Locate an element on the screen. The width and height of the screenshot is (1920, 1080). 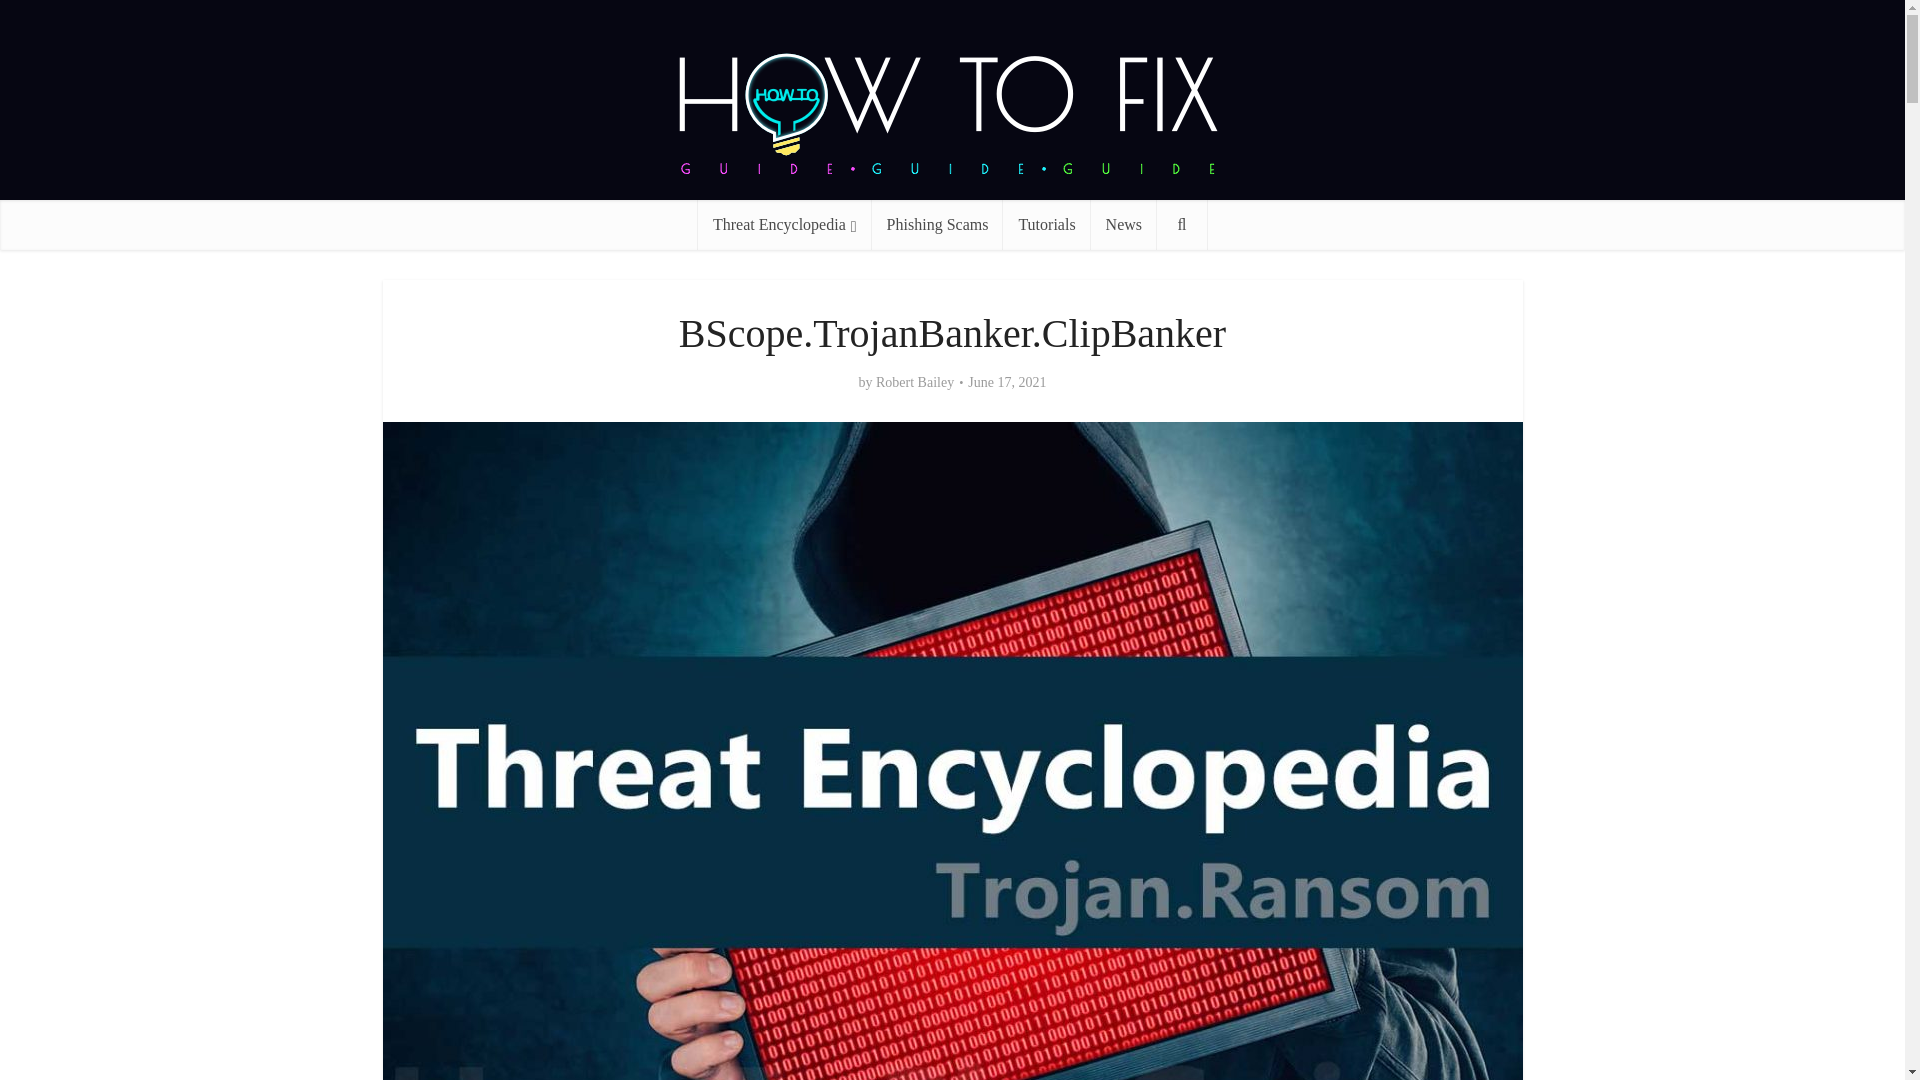
News is located at coordinates (1124, 224).